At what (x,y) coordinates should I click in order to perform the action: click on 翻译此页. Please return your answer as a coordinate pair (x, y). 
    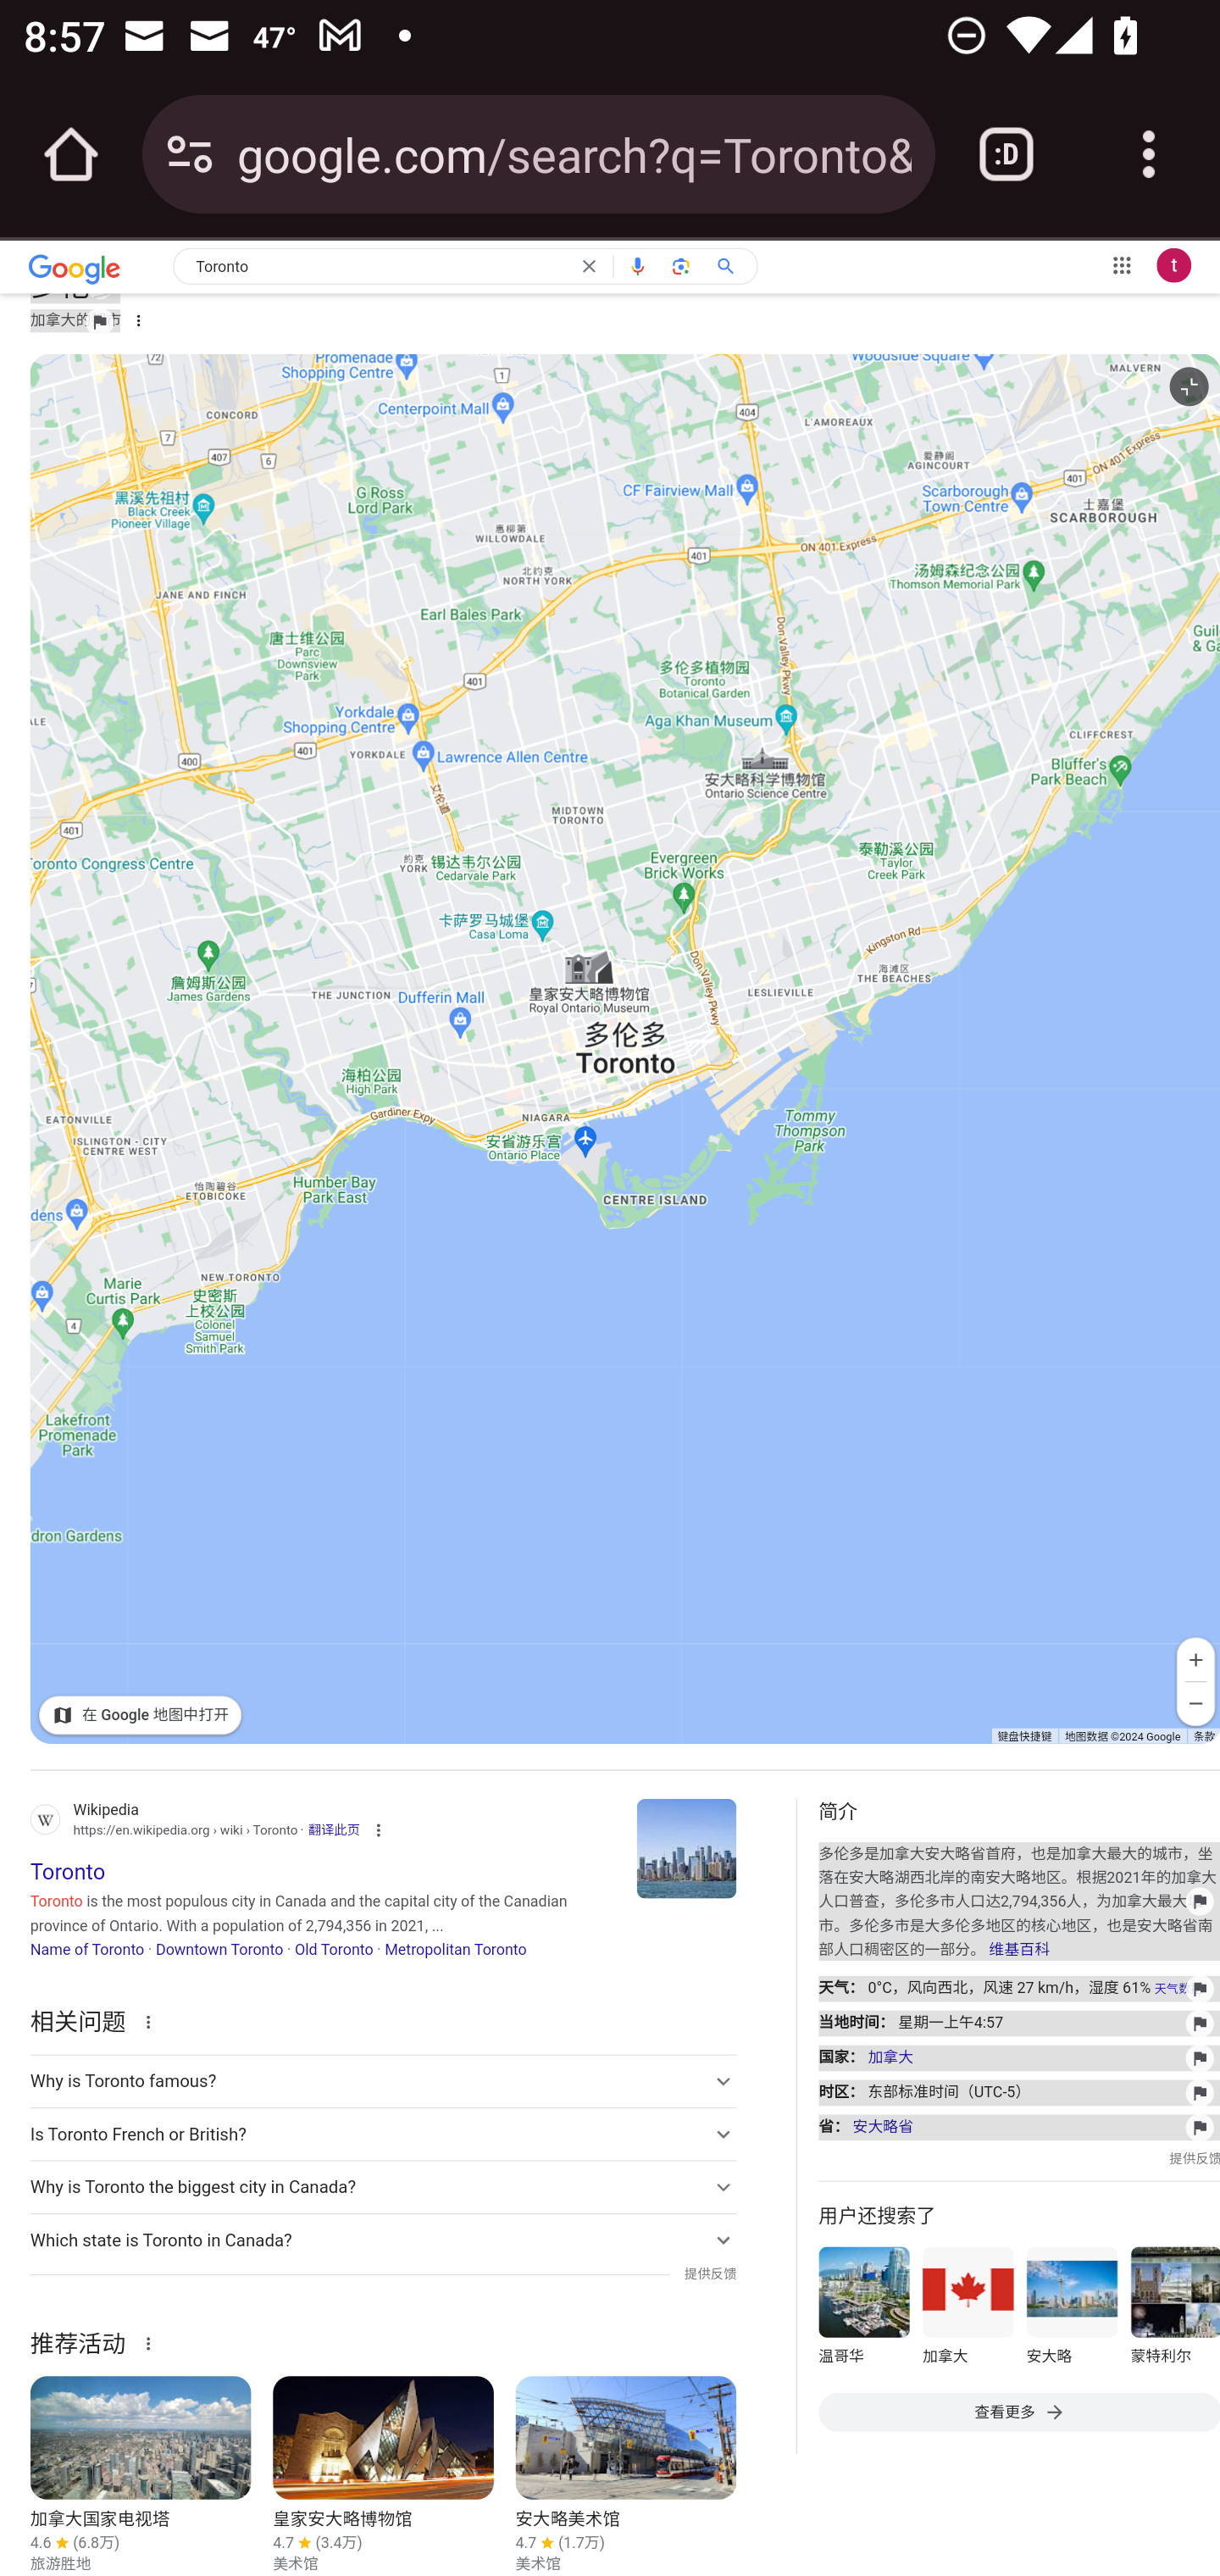
    Looking at the image, I should click on (333, 1830).